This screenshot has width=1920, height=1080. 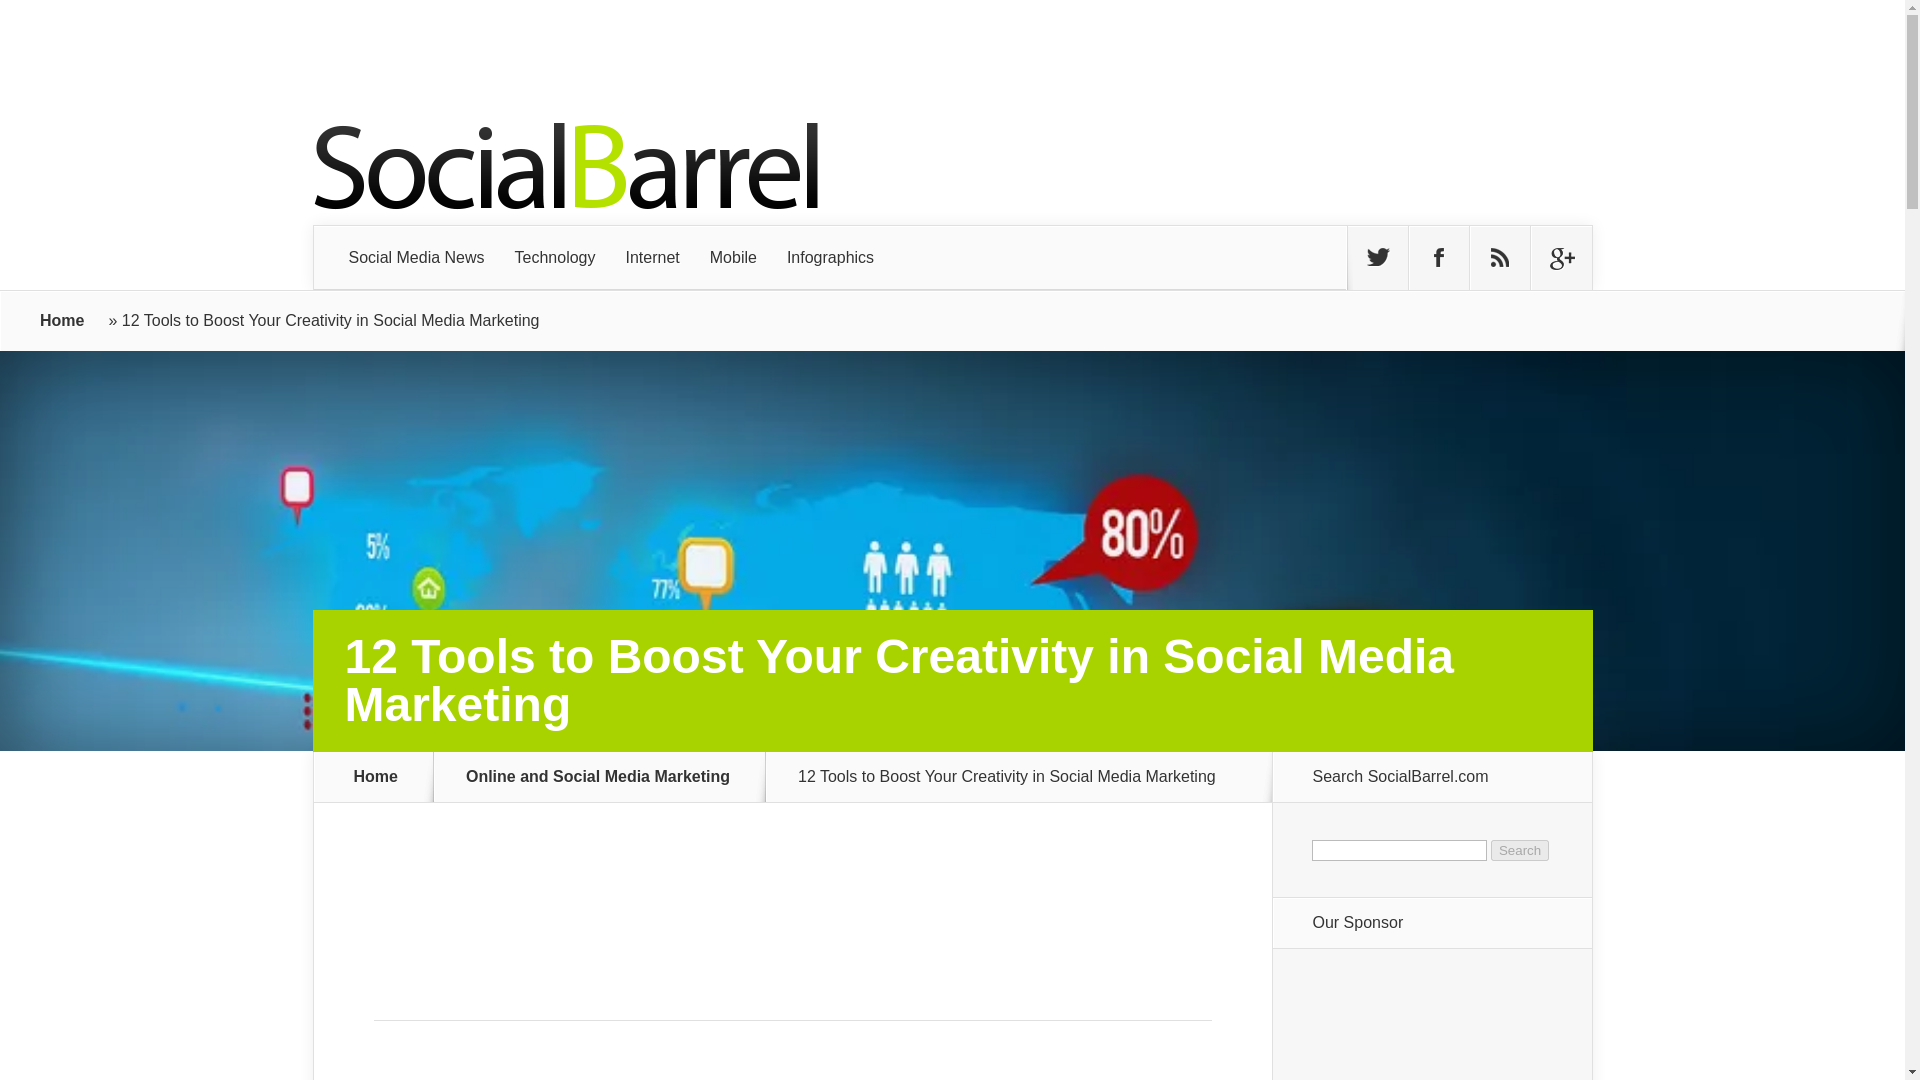 I want to click on Posts by Malia Keirsey, so click(x=608, y=1078).